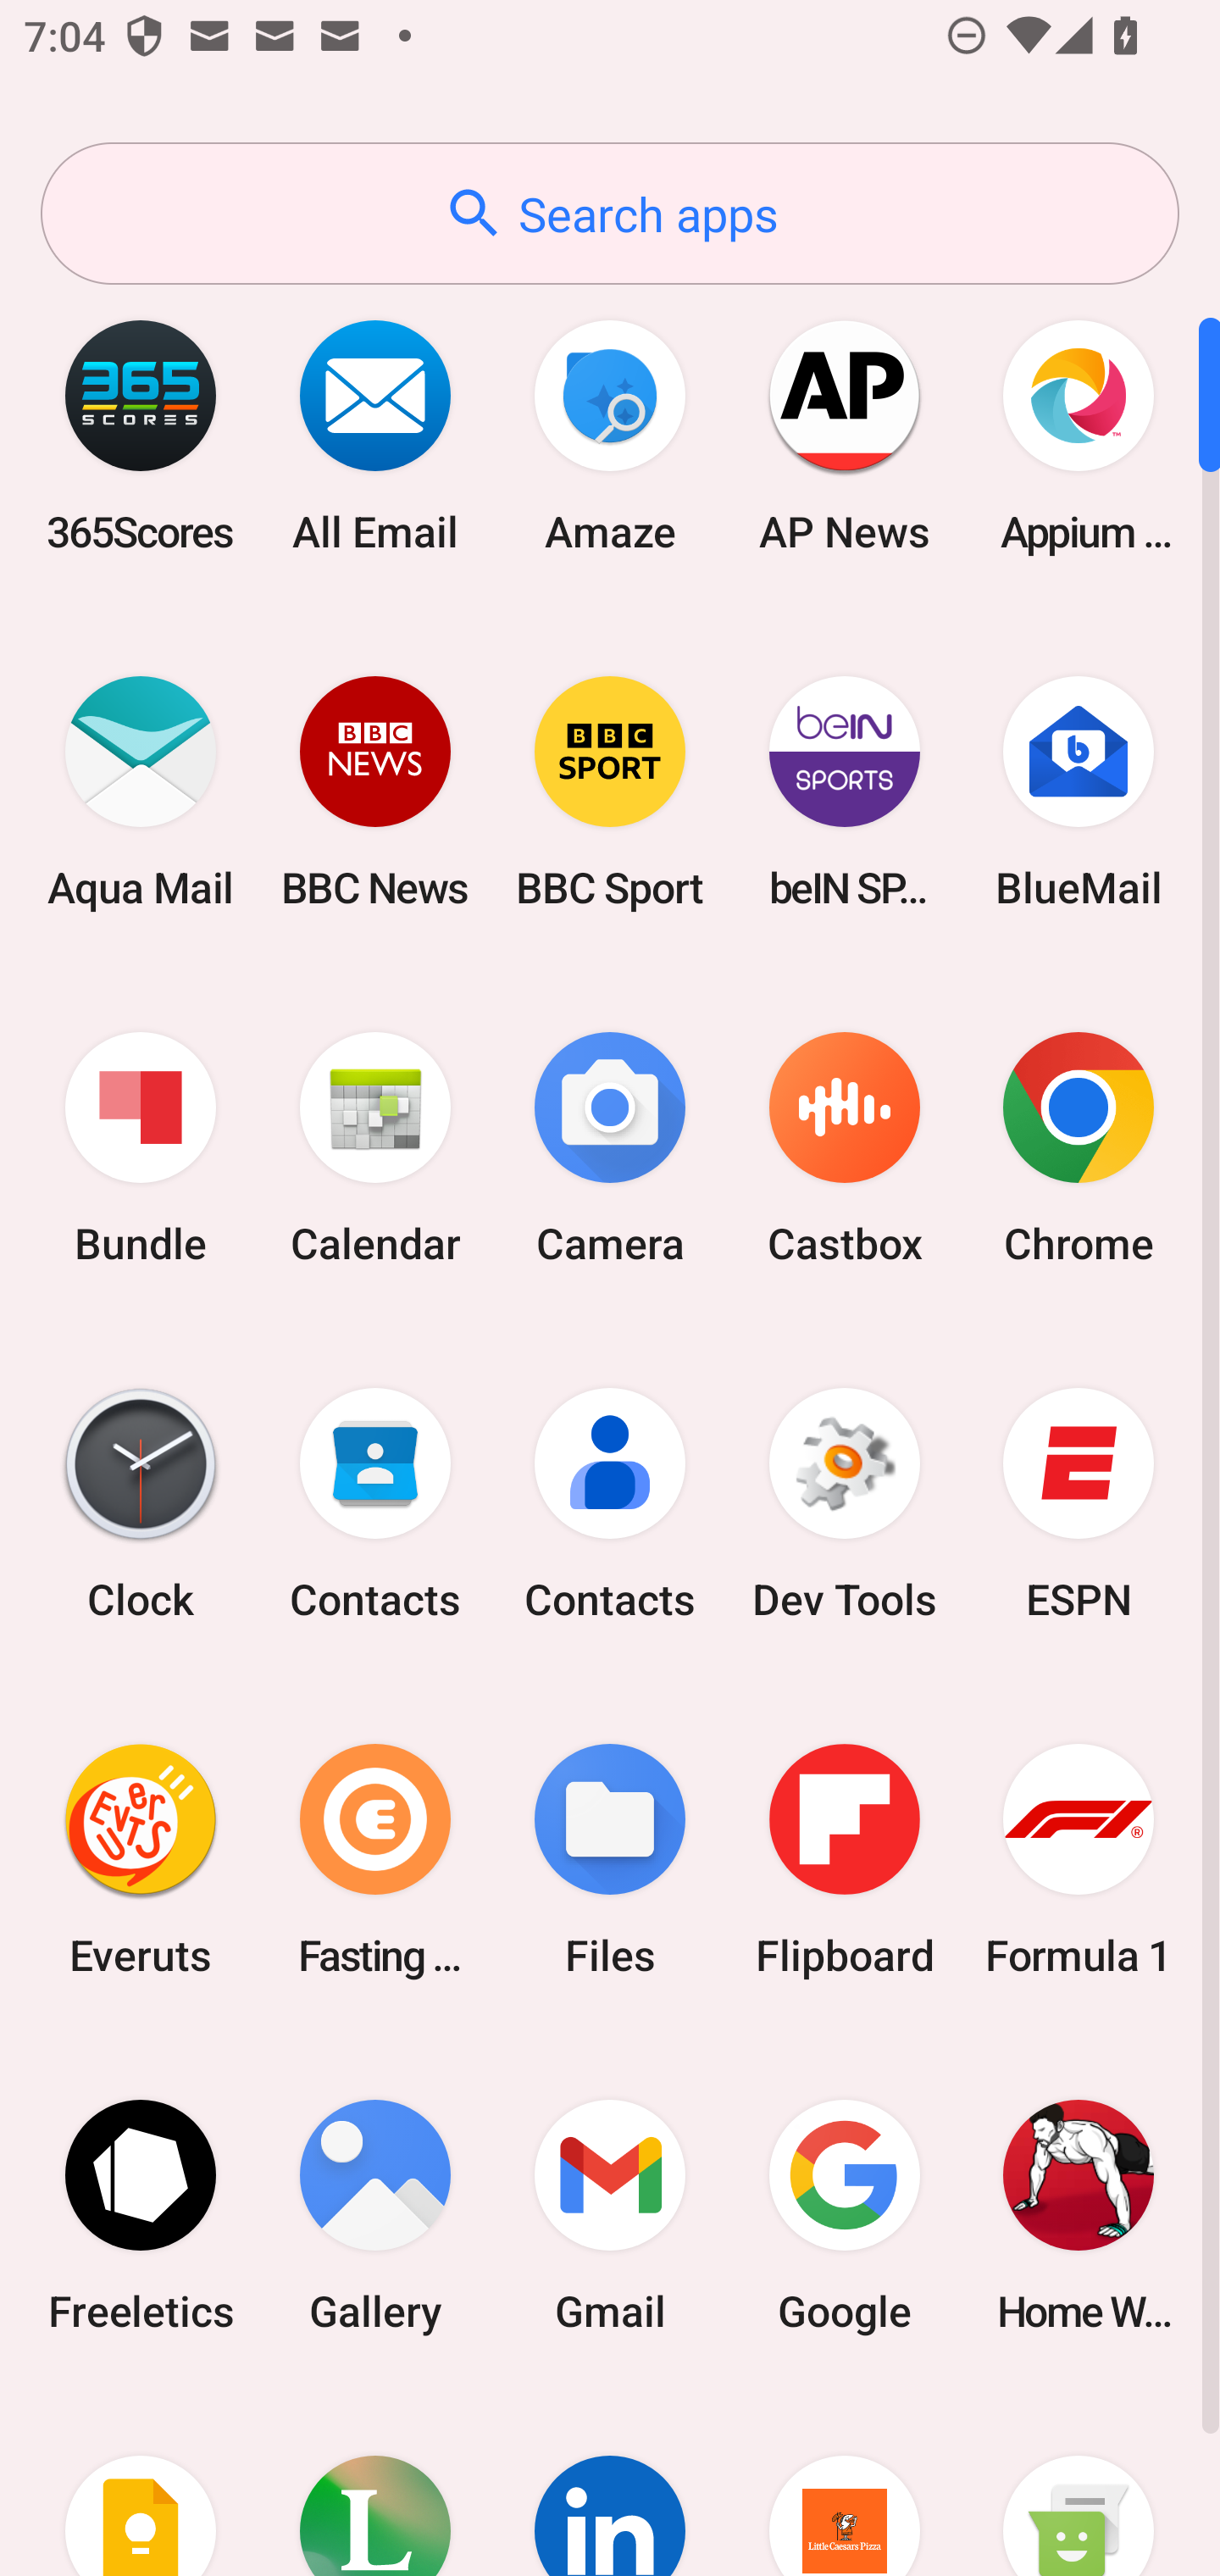  What do you see at coordinates (141, 2215) in the screenshot?
I see `Freeletics` at bounding box center [141, 2215].